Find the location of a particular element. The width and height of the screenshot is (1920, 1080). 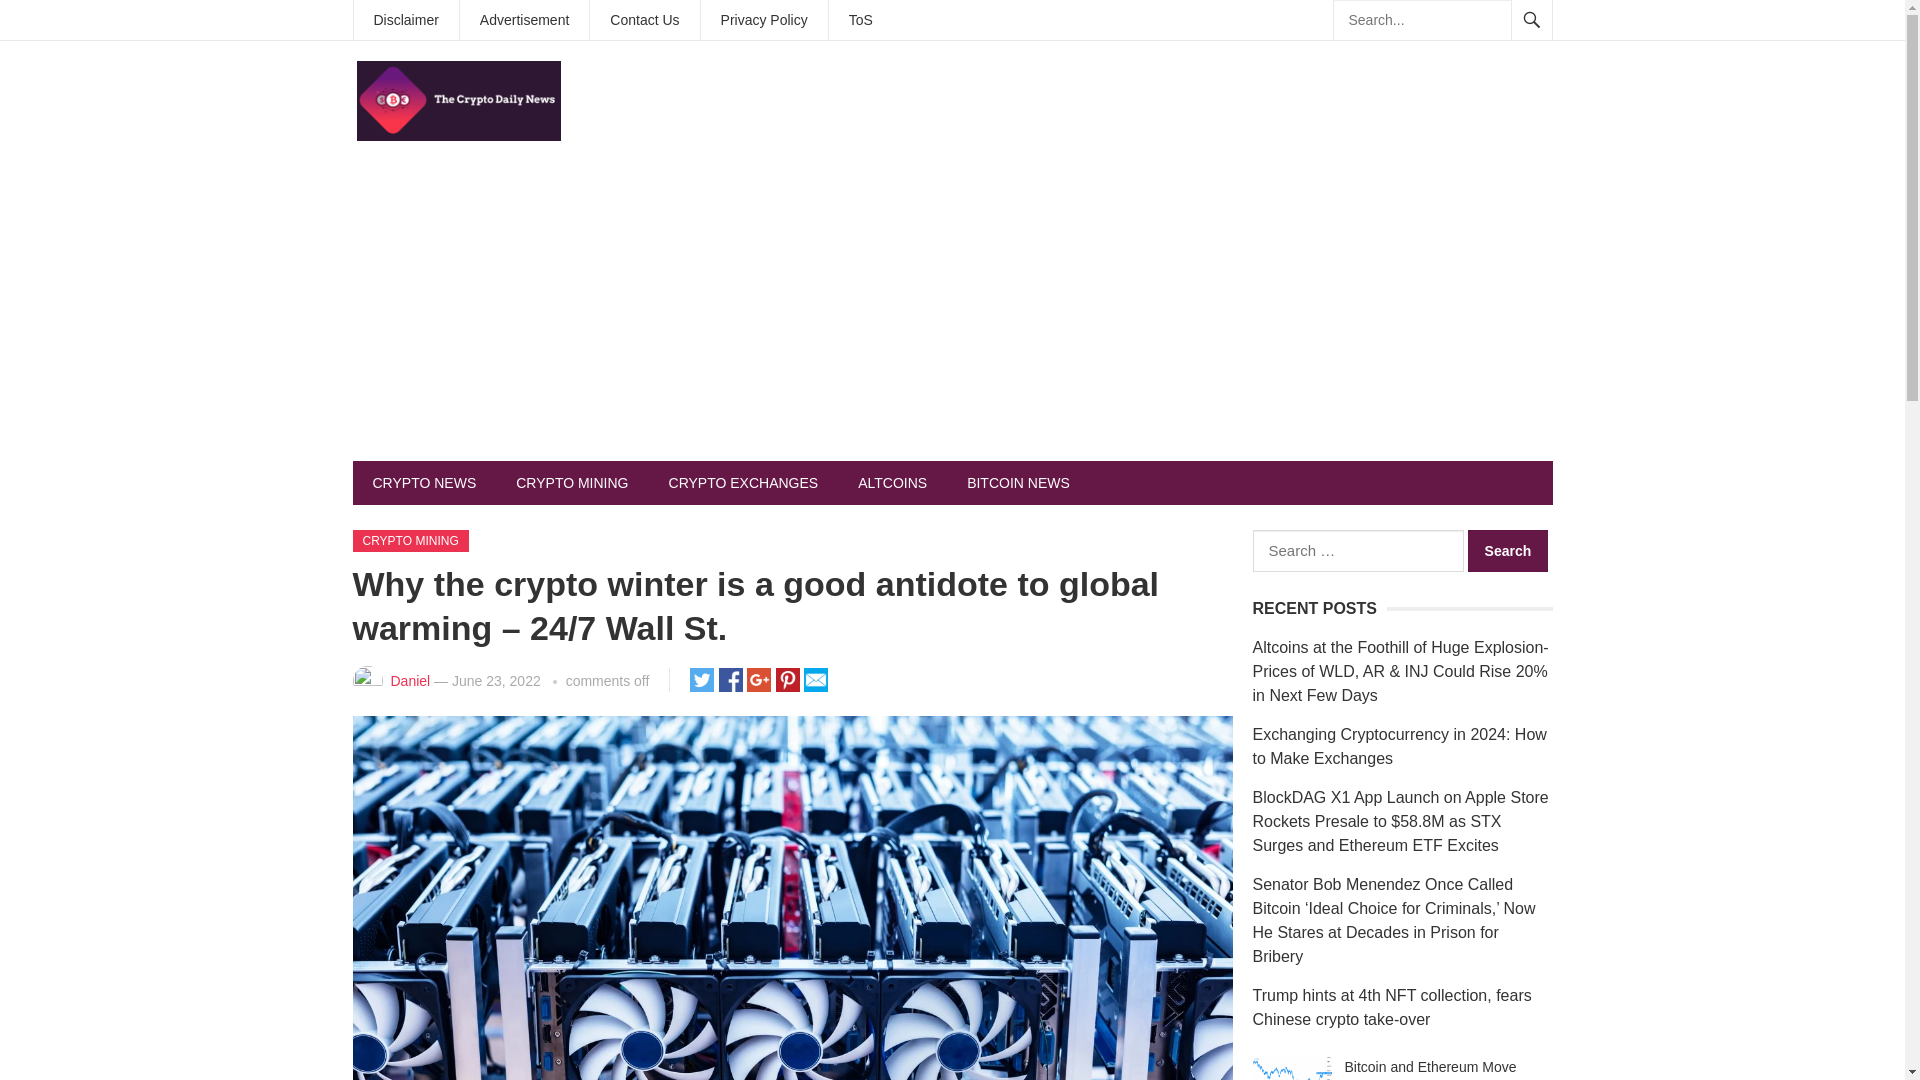

ALTCOINS is located at coordinates (892, 483).